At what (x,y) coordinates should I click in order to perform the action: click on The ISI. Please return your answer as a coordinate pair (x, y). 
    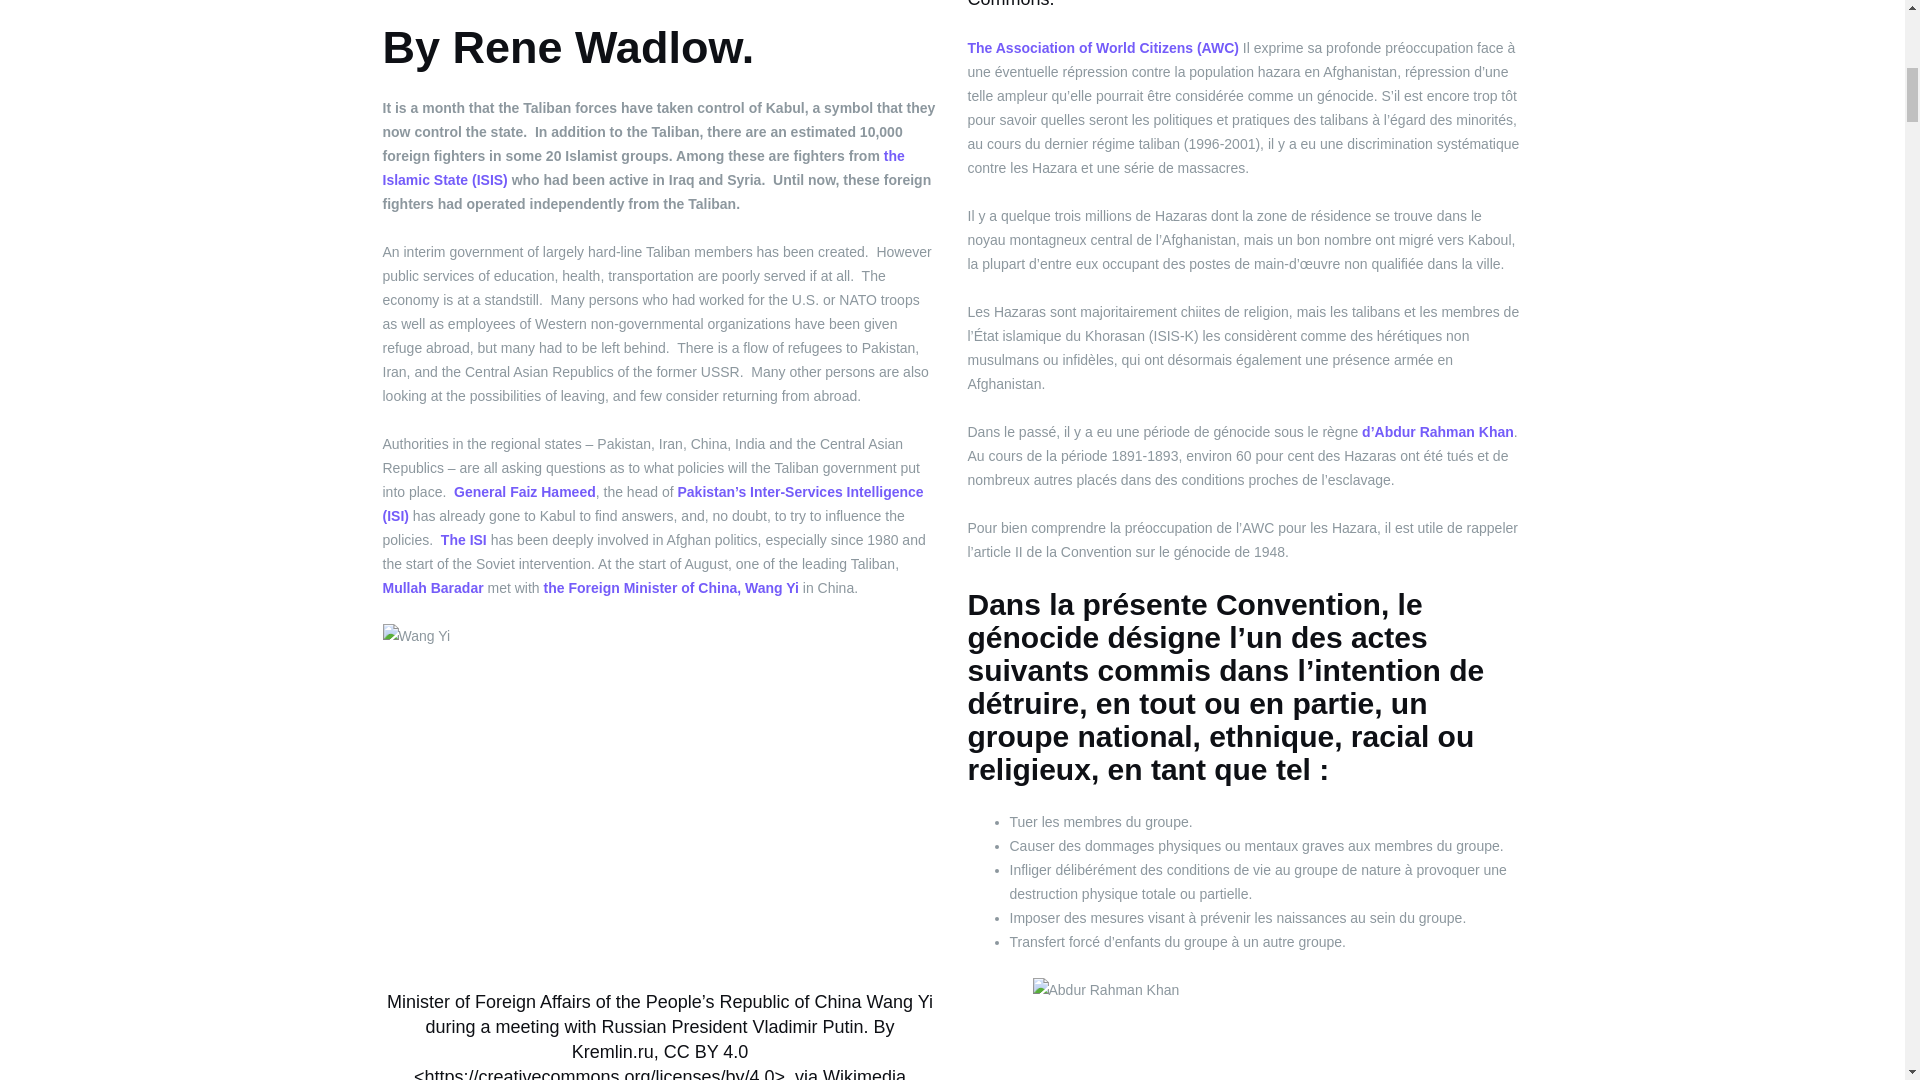
    Looking at the image, I should click on (462, 540).